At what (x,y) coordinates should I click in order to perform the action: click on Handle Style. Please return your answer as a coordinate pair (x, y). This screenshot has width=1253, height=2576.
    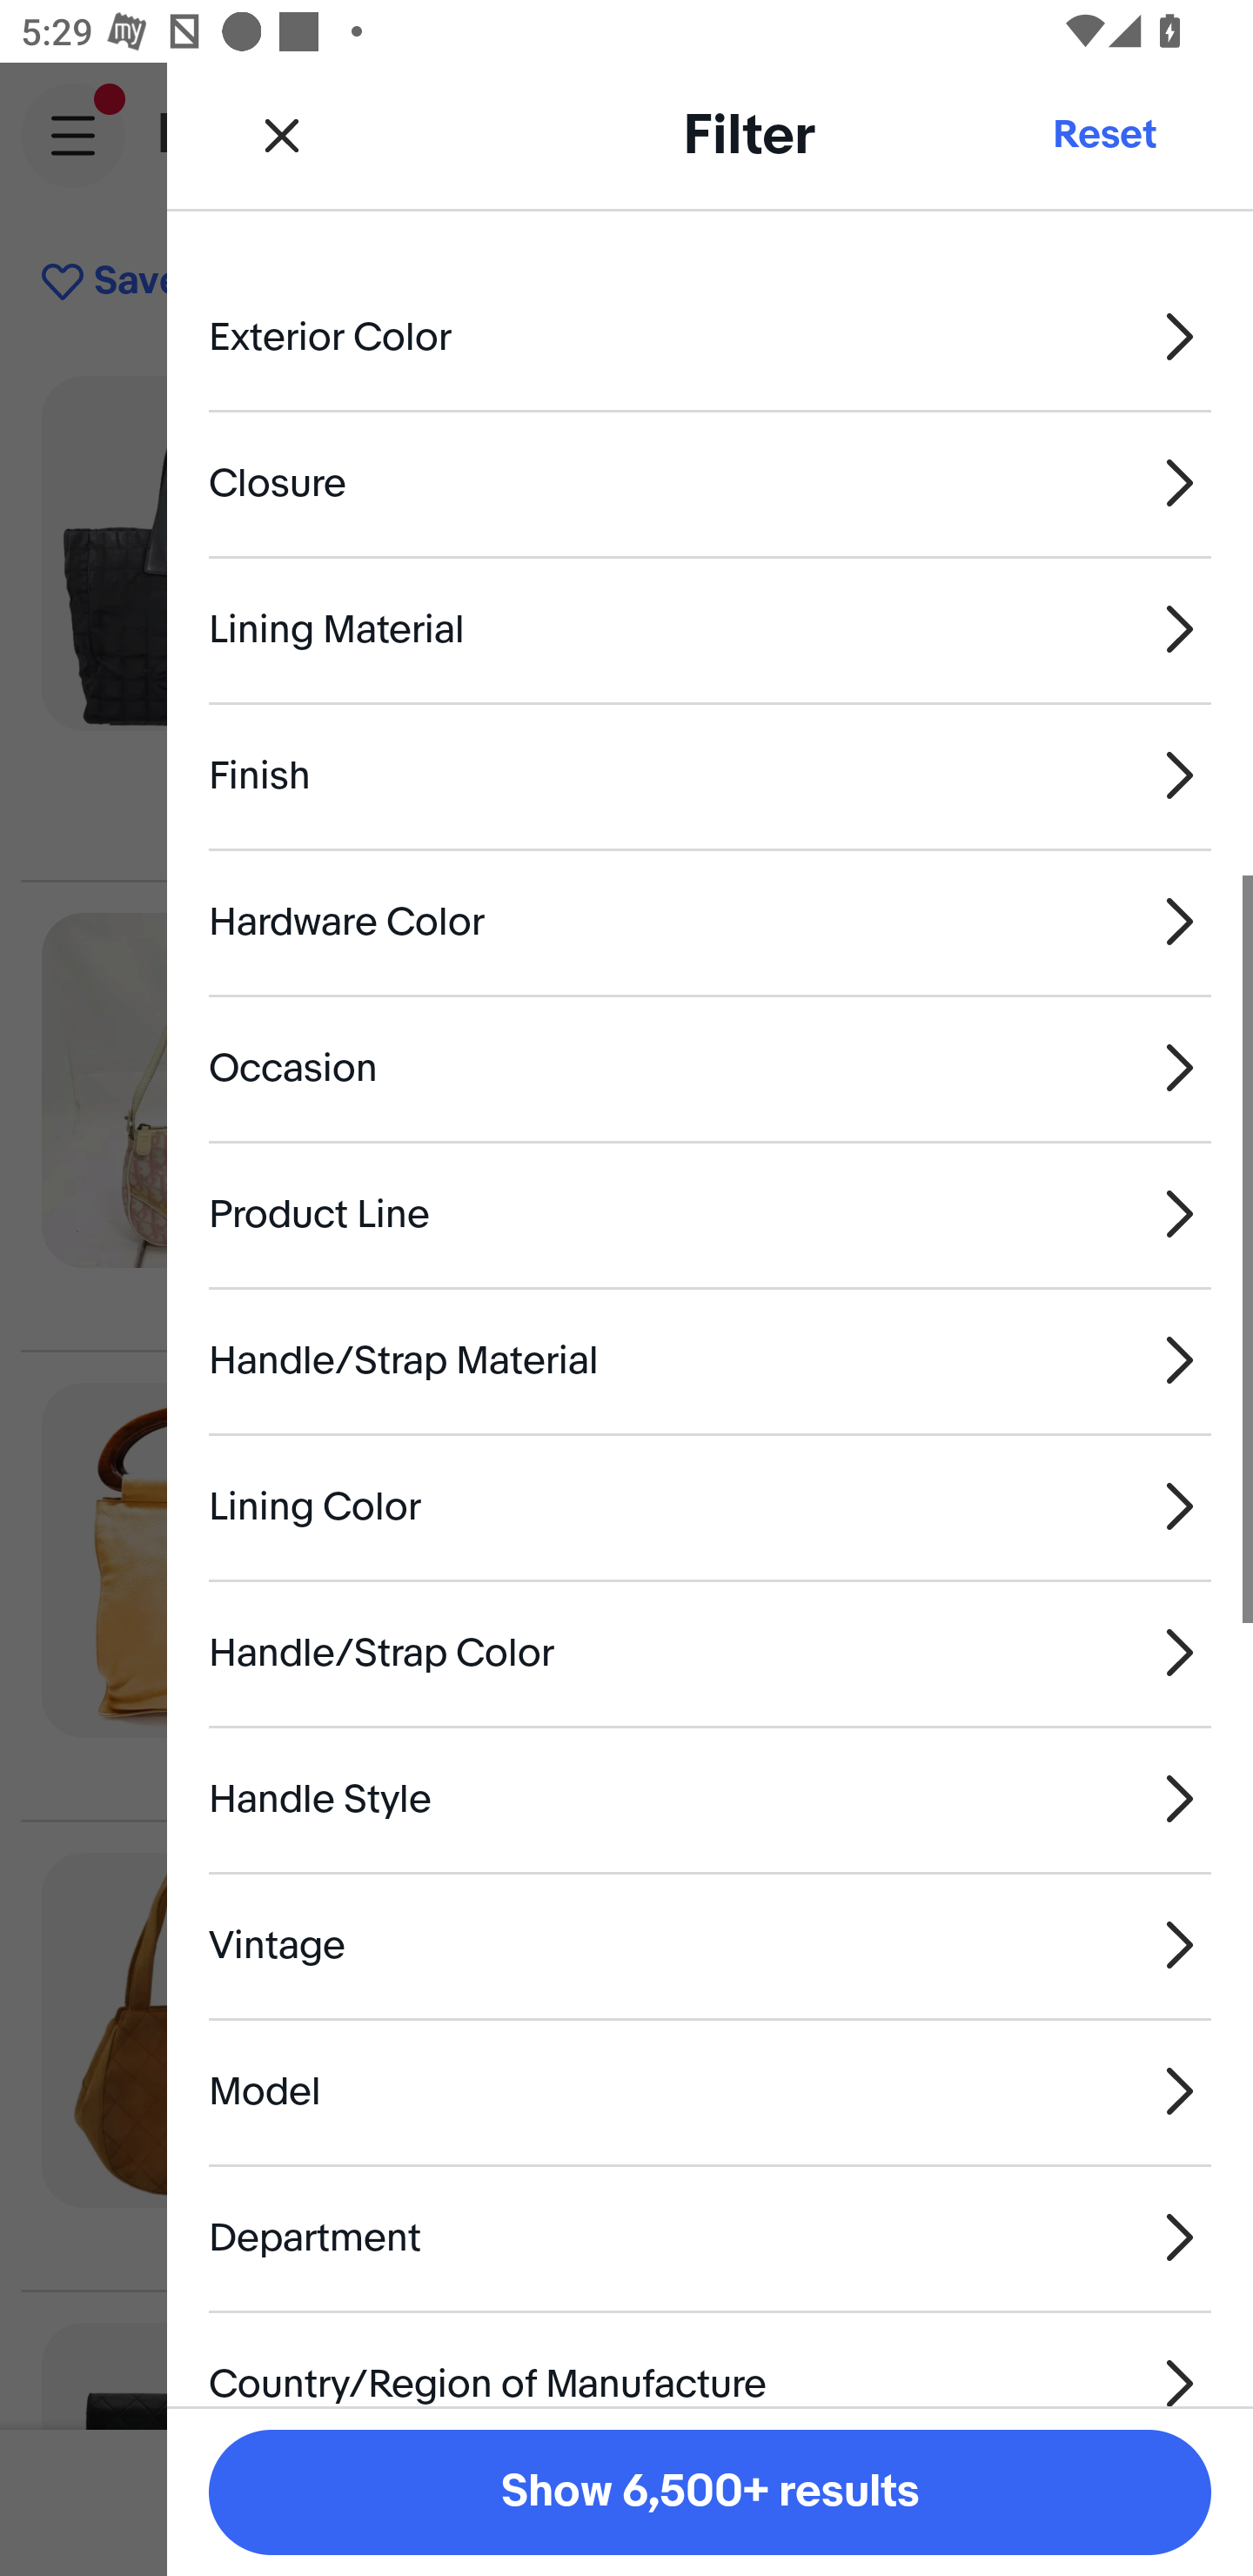
    Looking at the image, I should click on (710, 1799).